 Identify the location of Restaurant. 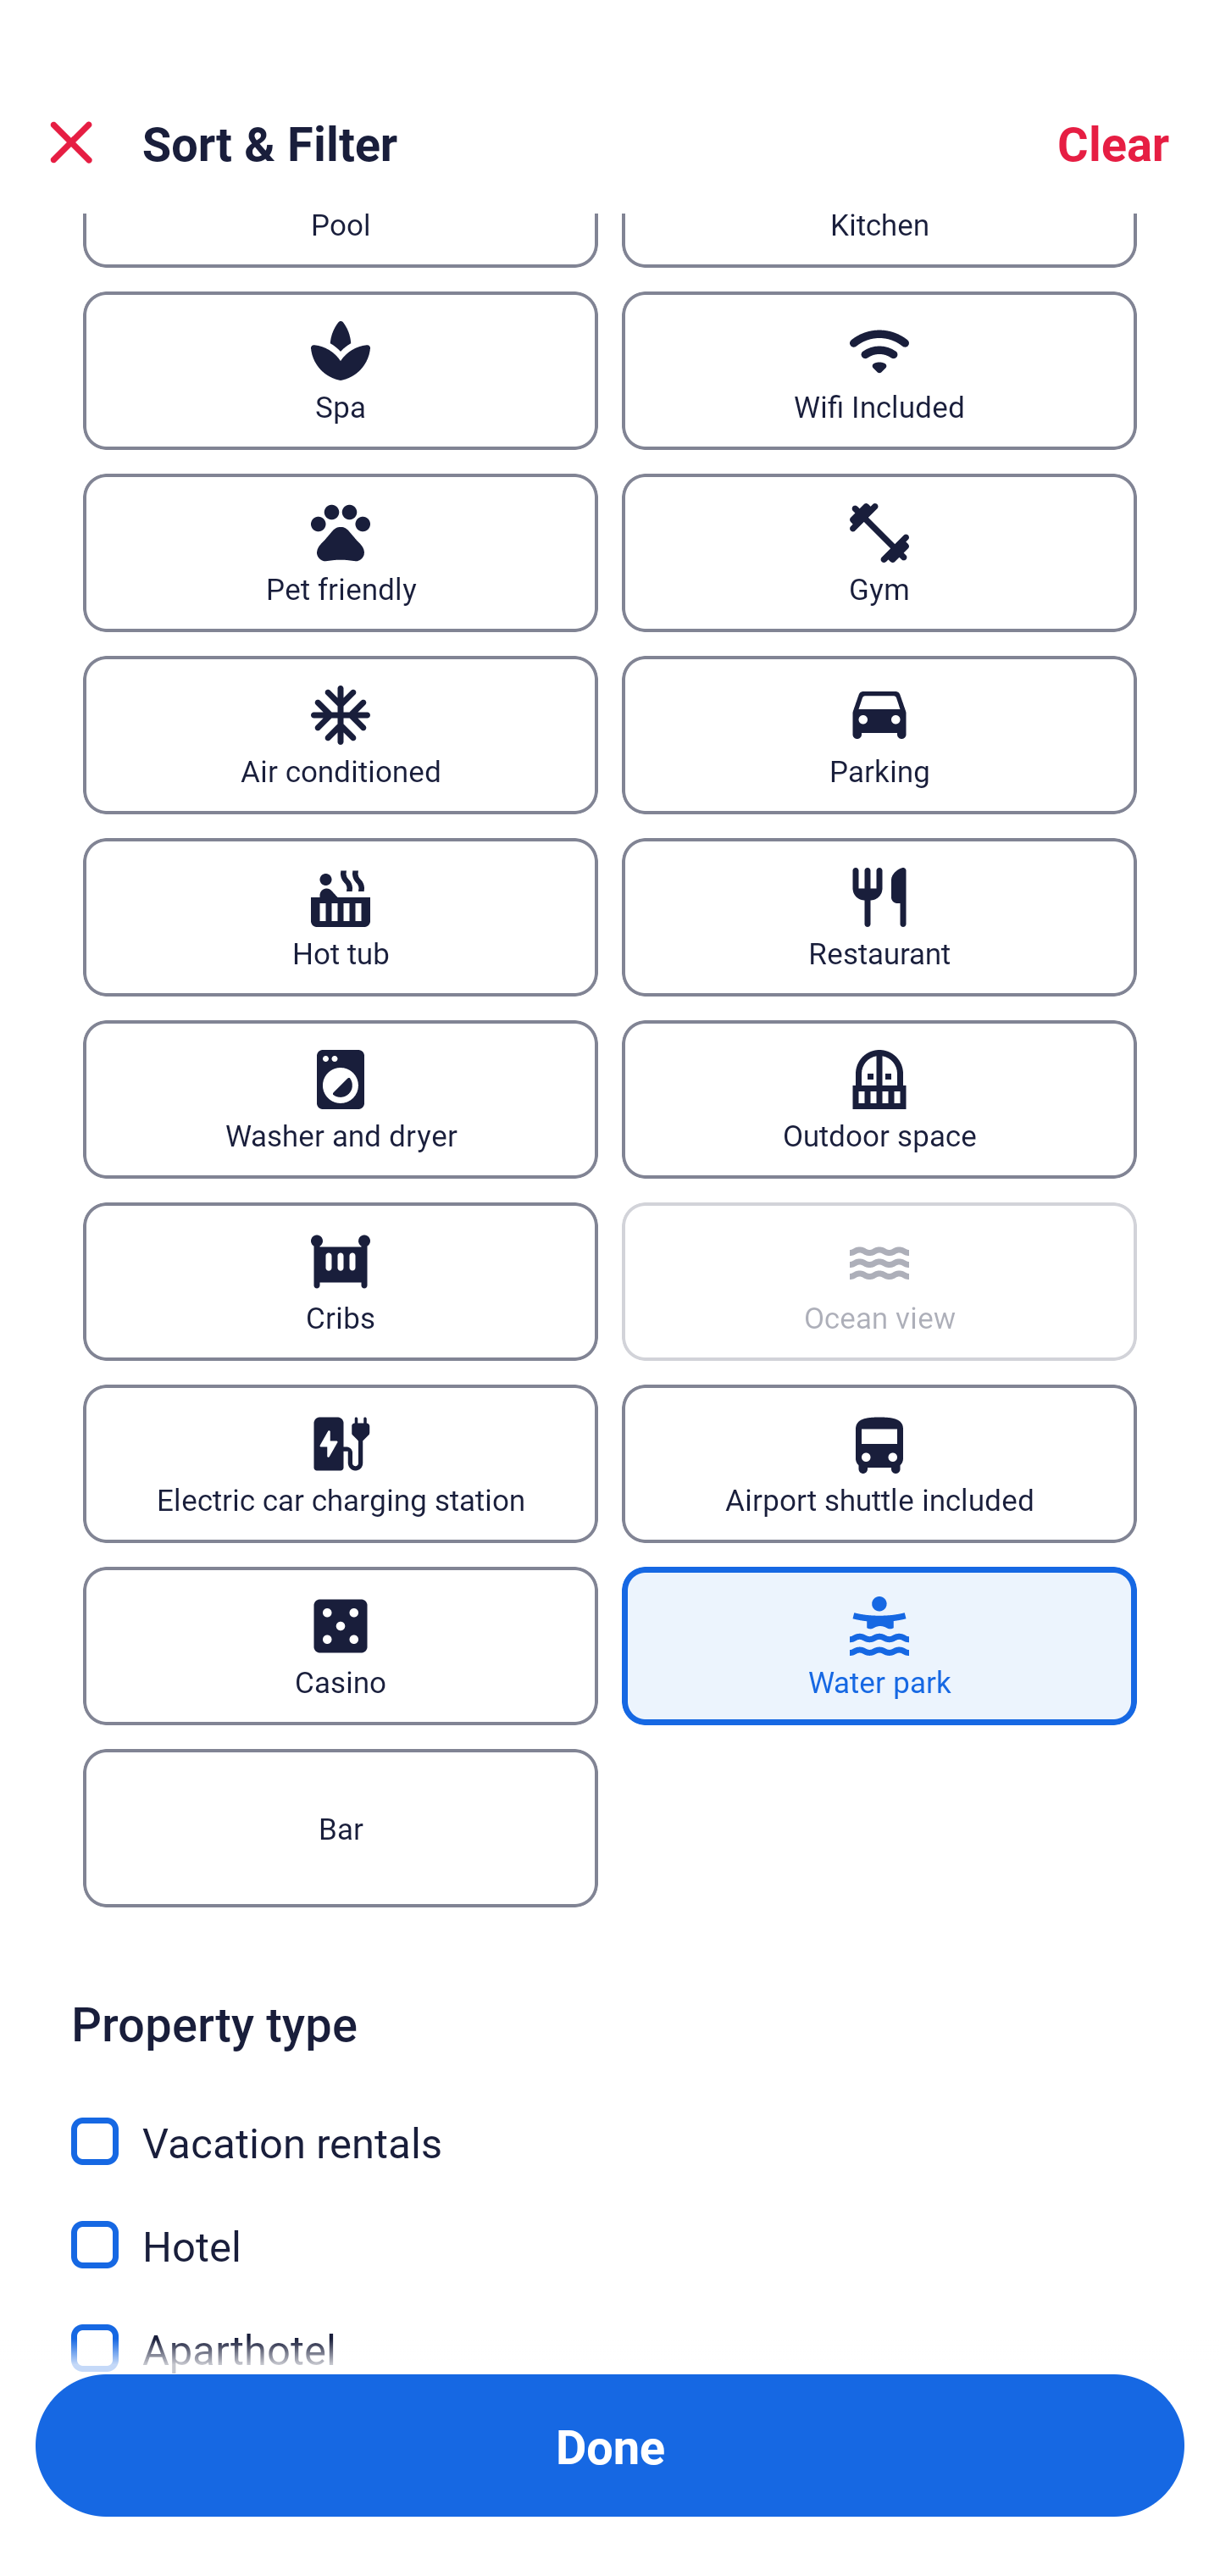
(879, 917).